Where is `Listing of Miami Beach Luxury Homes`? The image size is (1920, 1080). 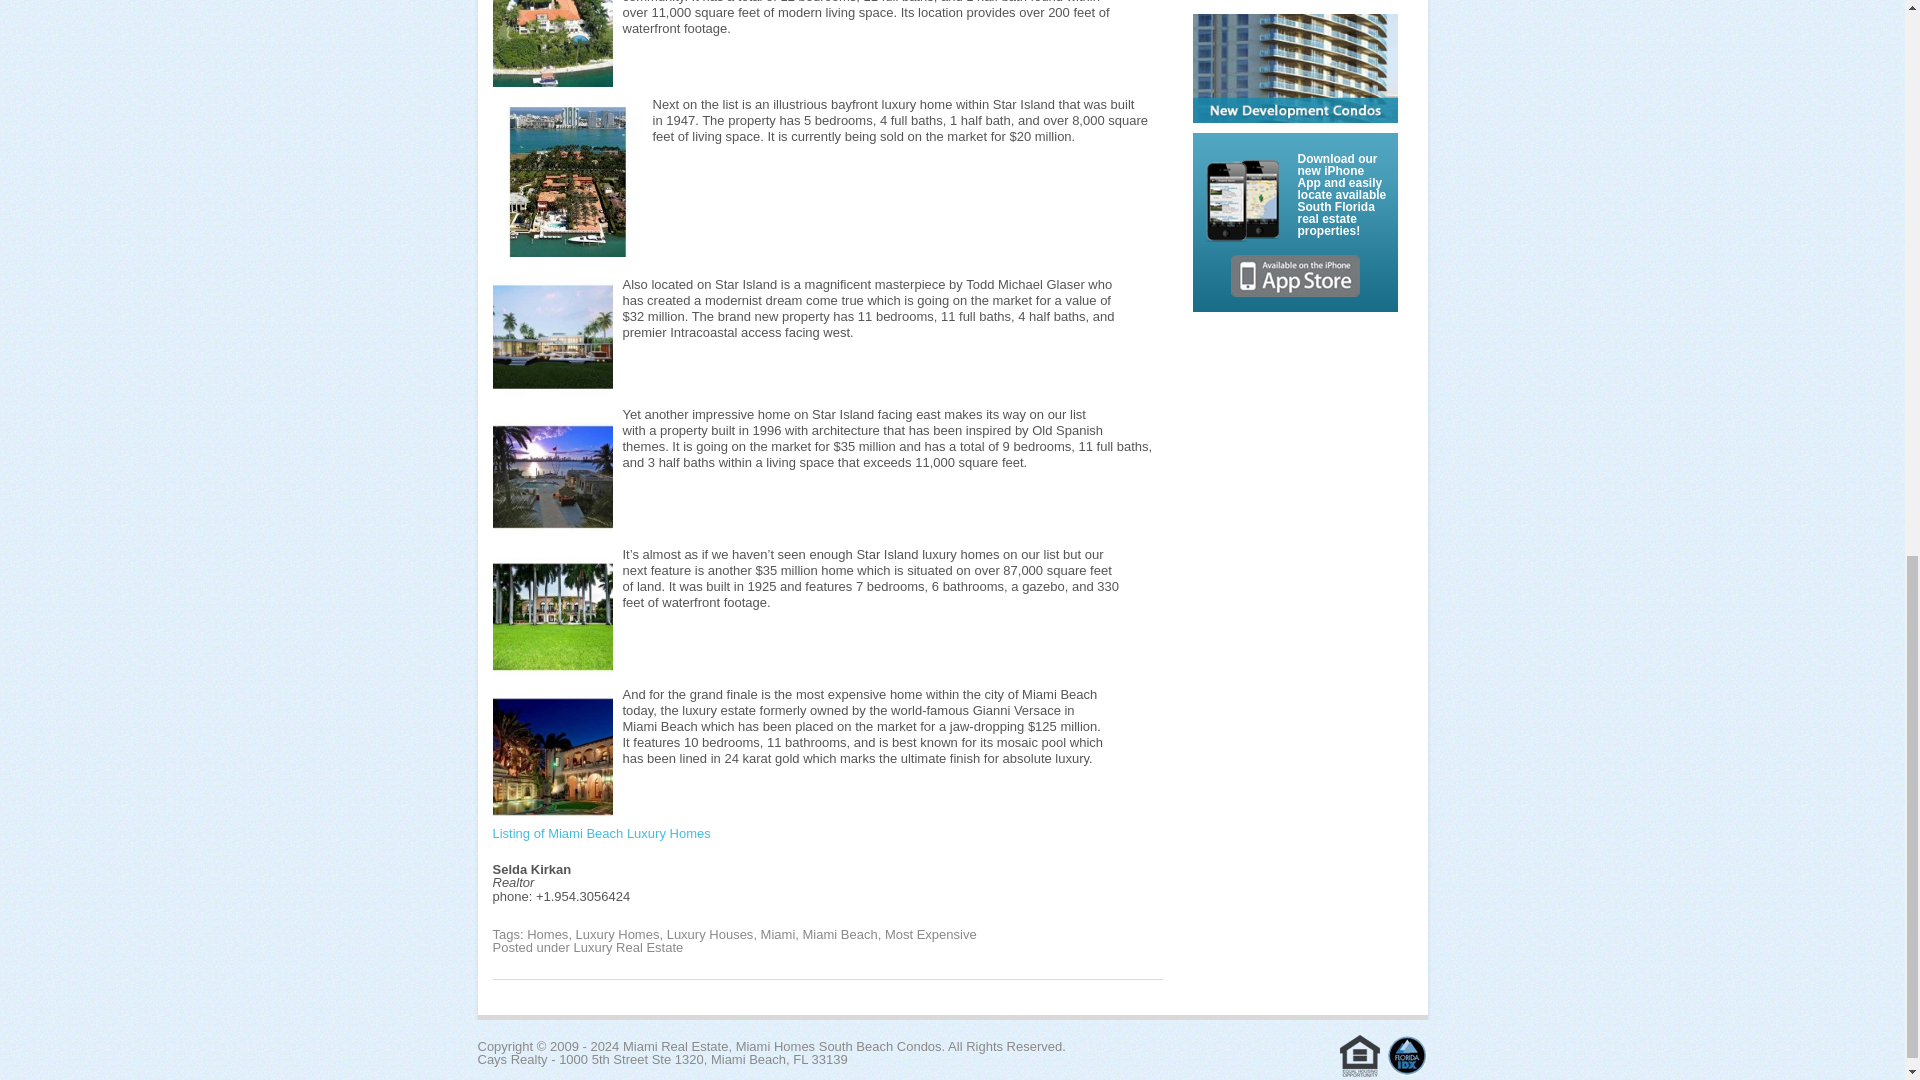 Listing of Miami Beach Luxury Homes is located at coordinates (600, 834).